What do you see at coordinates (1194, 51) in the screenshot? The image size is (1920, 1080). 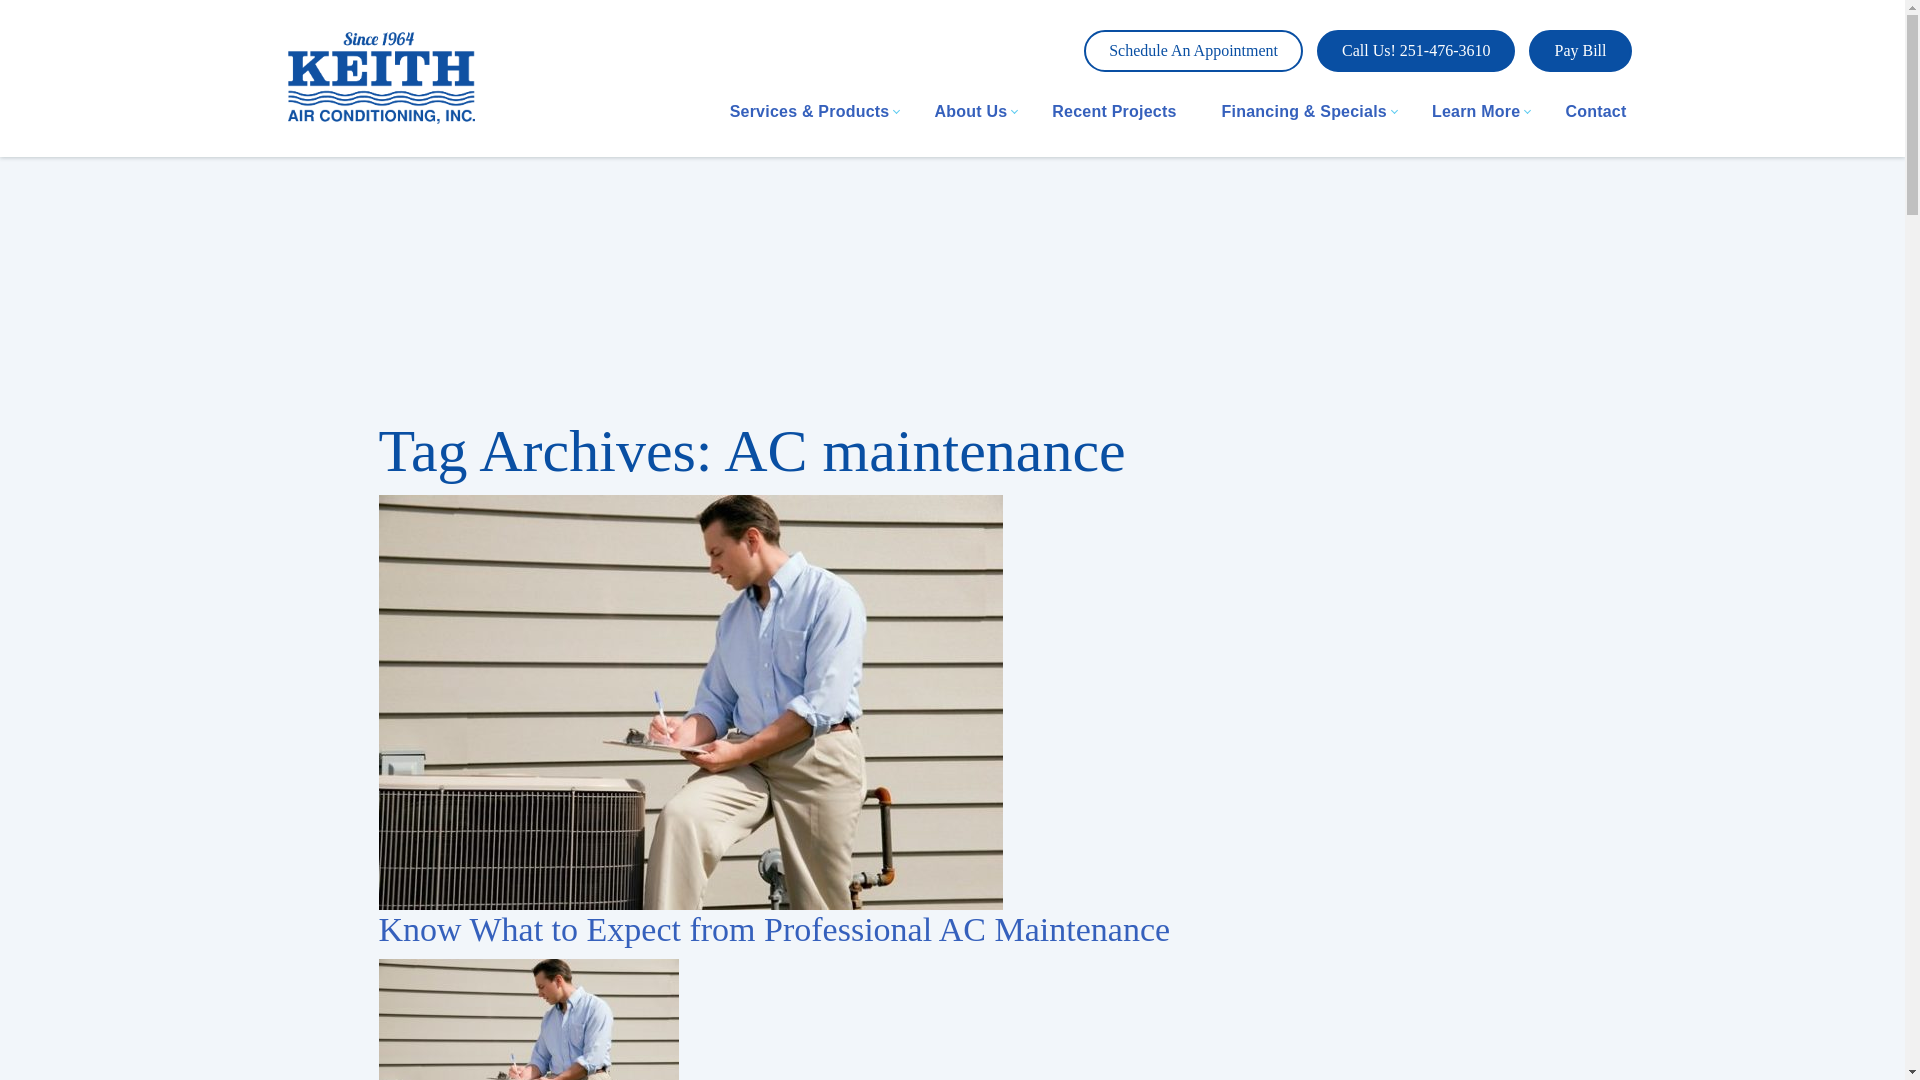 I see `Schedule An Appointment` at bounding box center [1194, 51].